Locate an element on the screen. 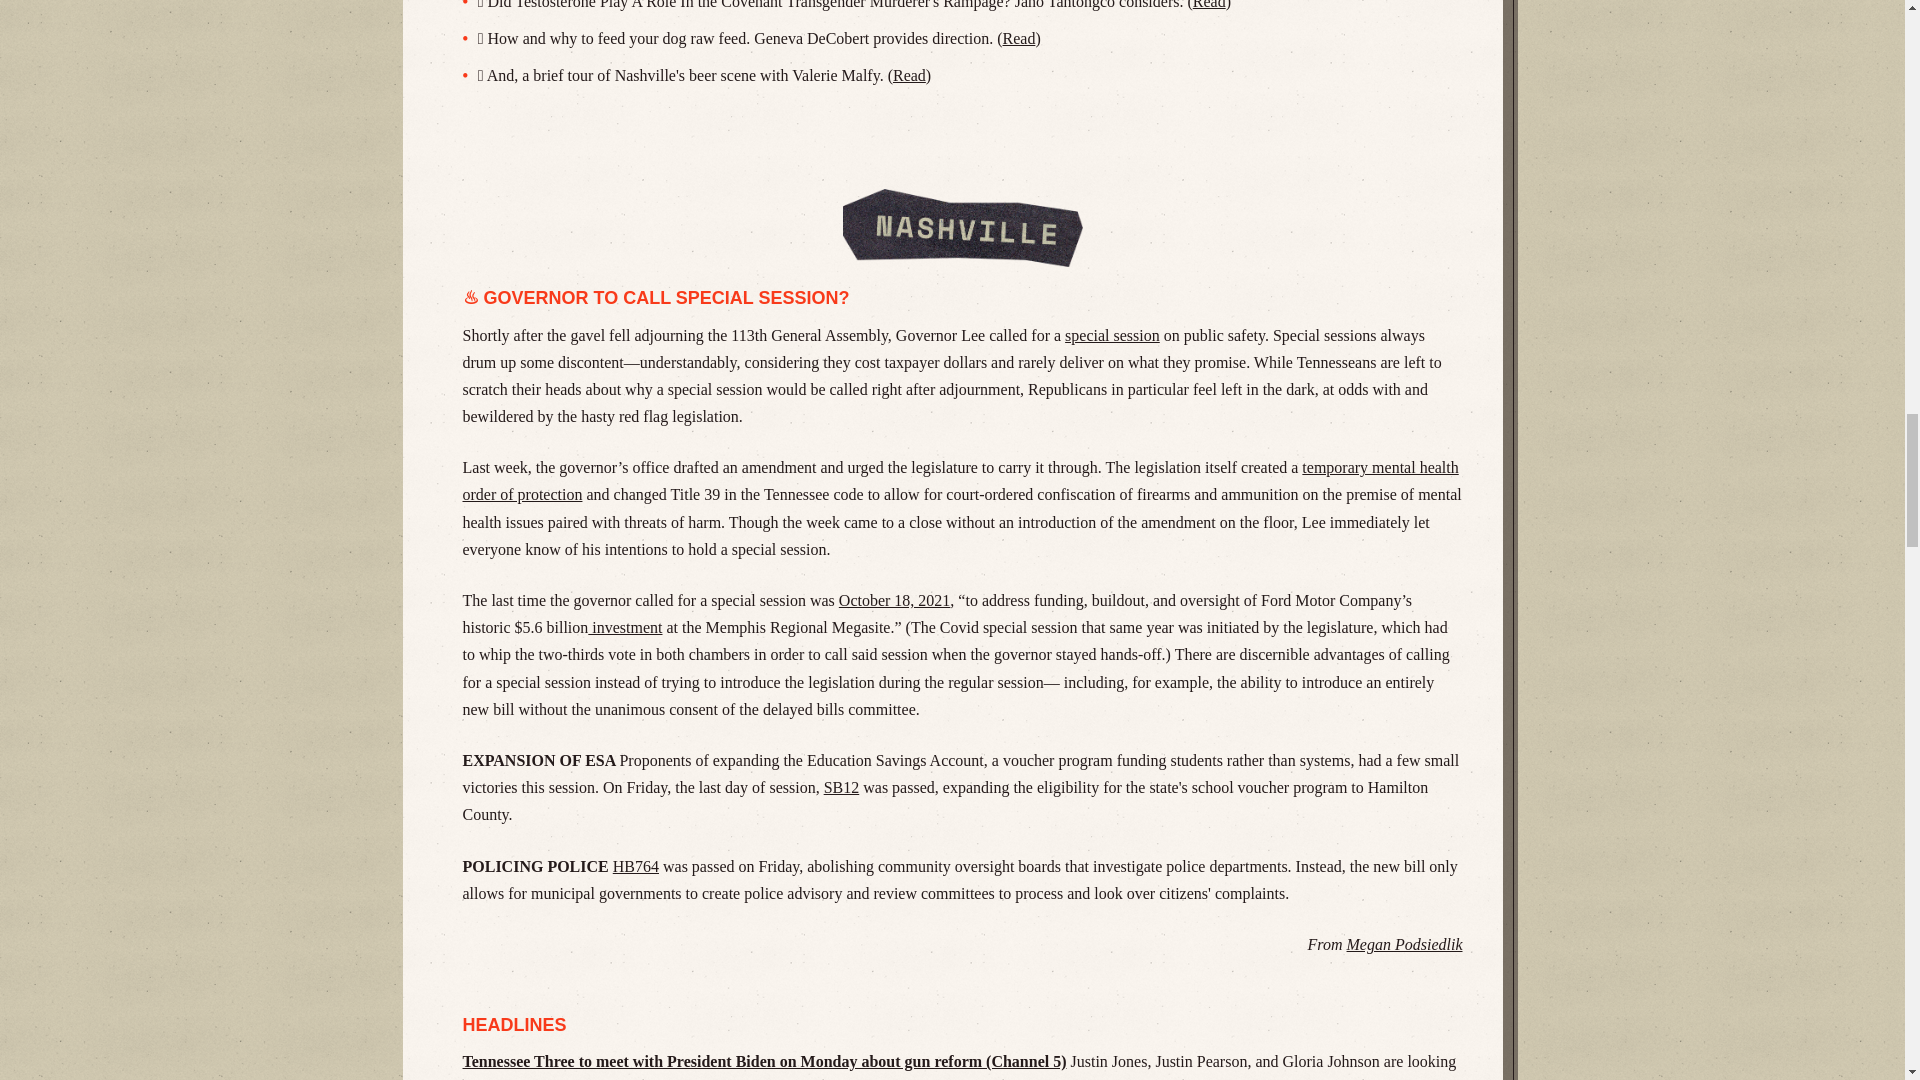 This screenshot has height=1080, width=1920. Read is located at coordinates (1209, 4).